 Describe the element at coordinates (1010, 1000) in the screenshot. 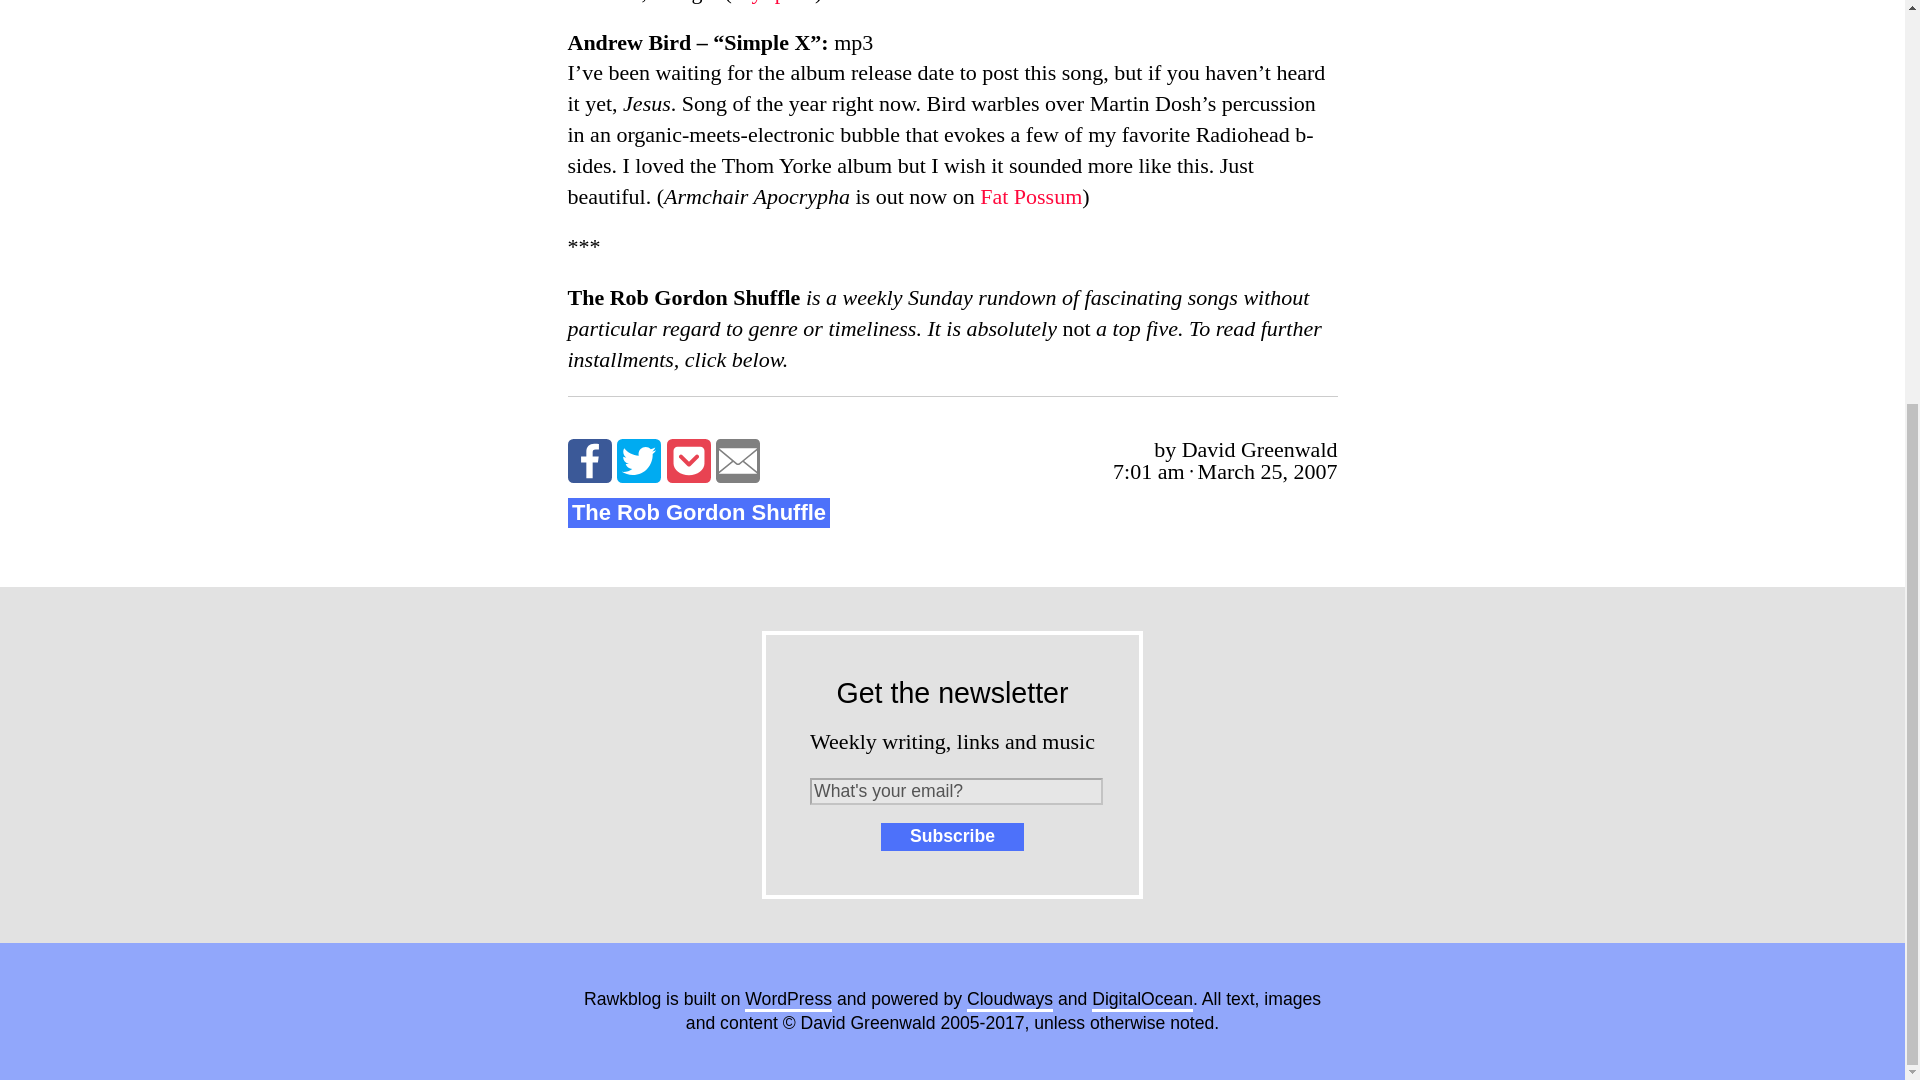

I see `Cloudways` at that location.